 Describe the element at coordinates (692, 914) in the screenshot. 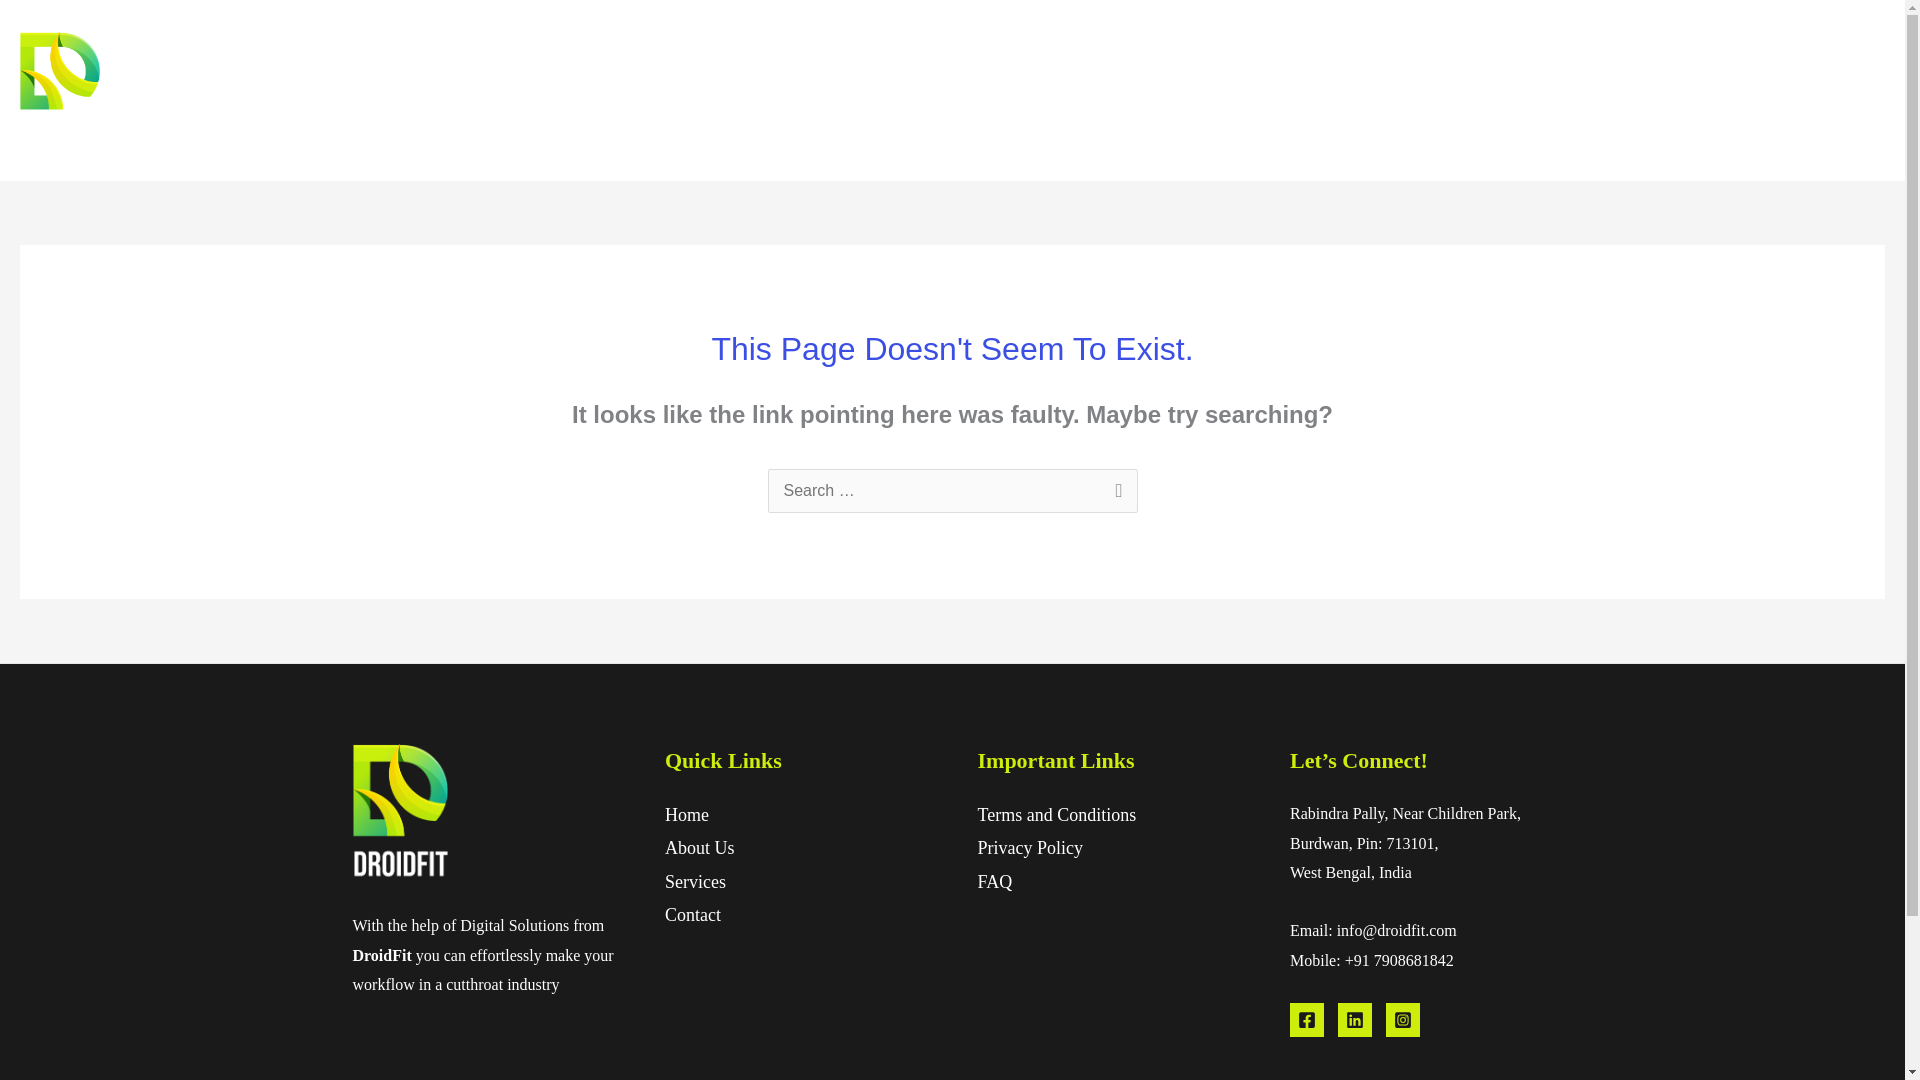

I see `Contact` at that location.